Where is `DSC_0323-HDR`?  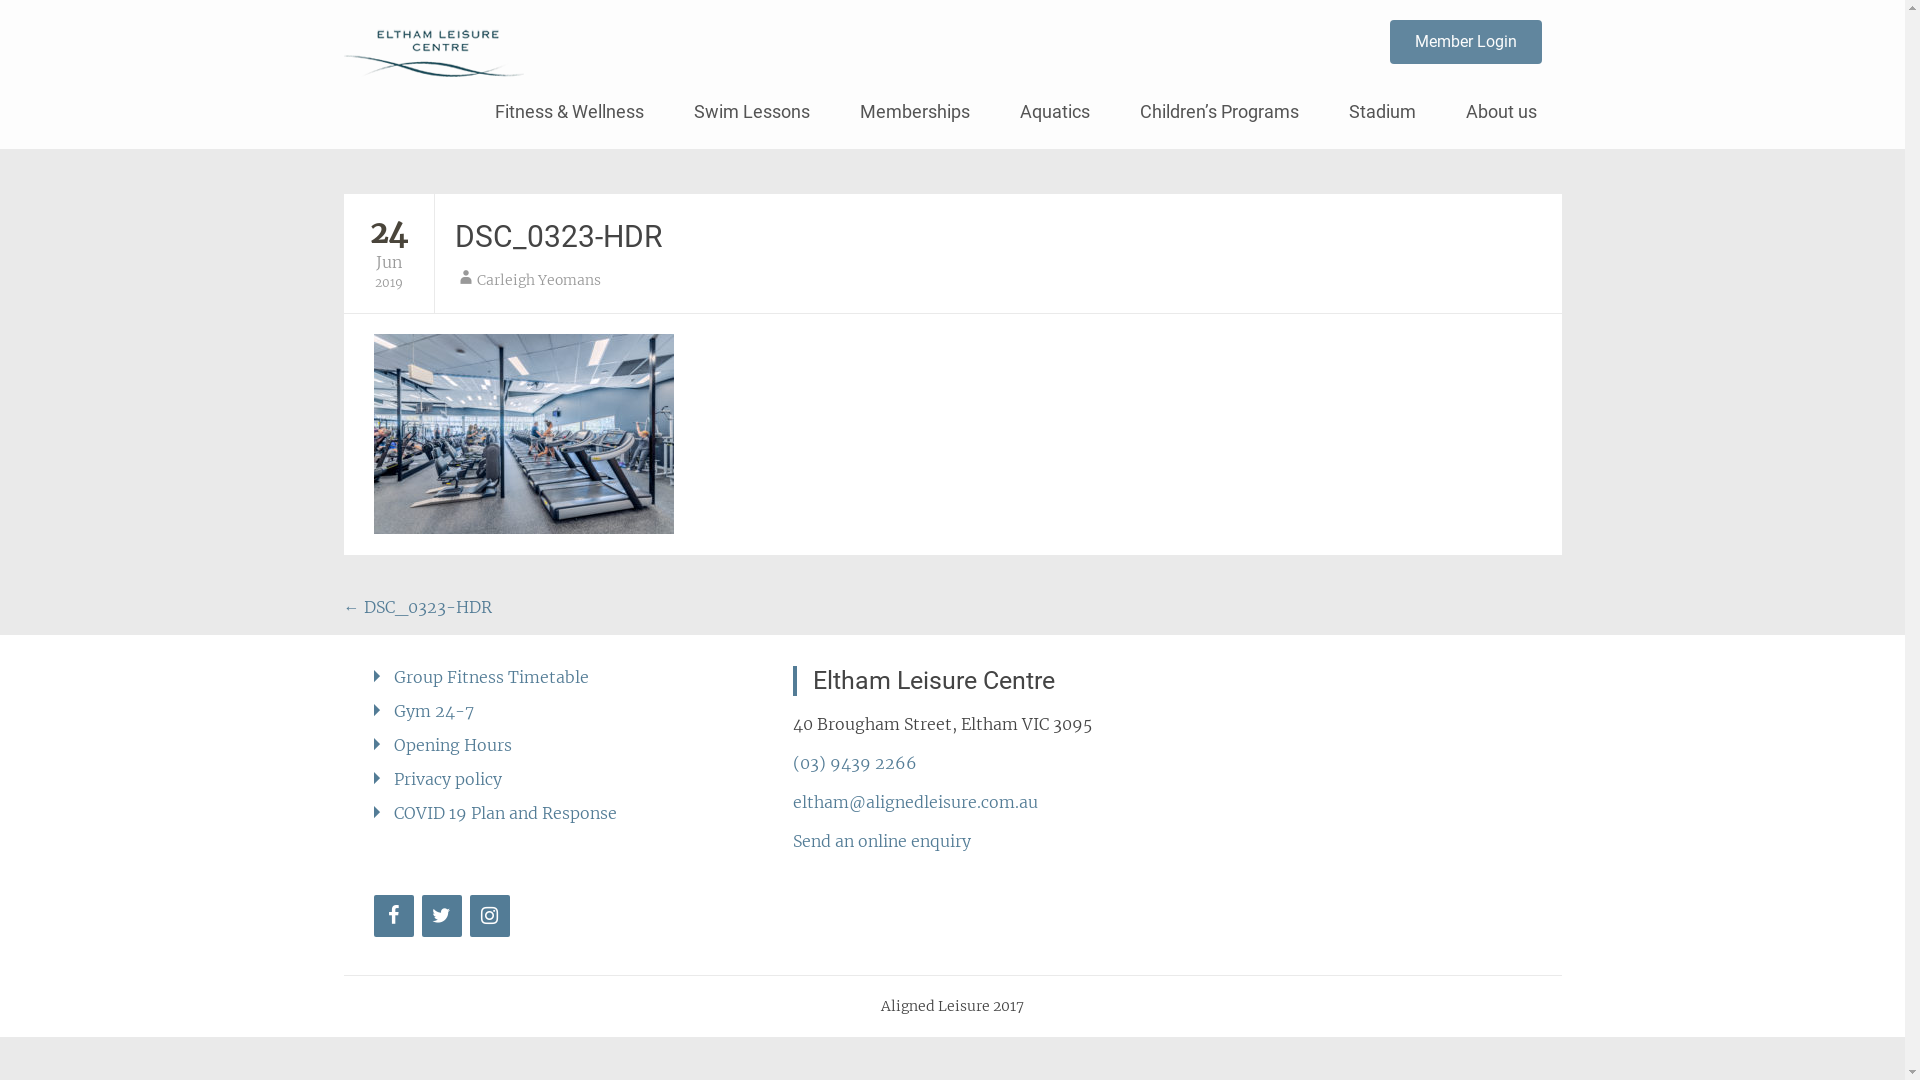
DSC_0323-HDR is located at coordinates (558, 236).